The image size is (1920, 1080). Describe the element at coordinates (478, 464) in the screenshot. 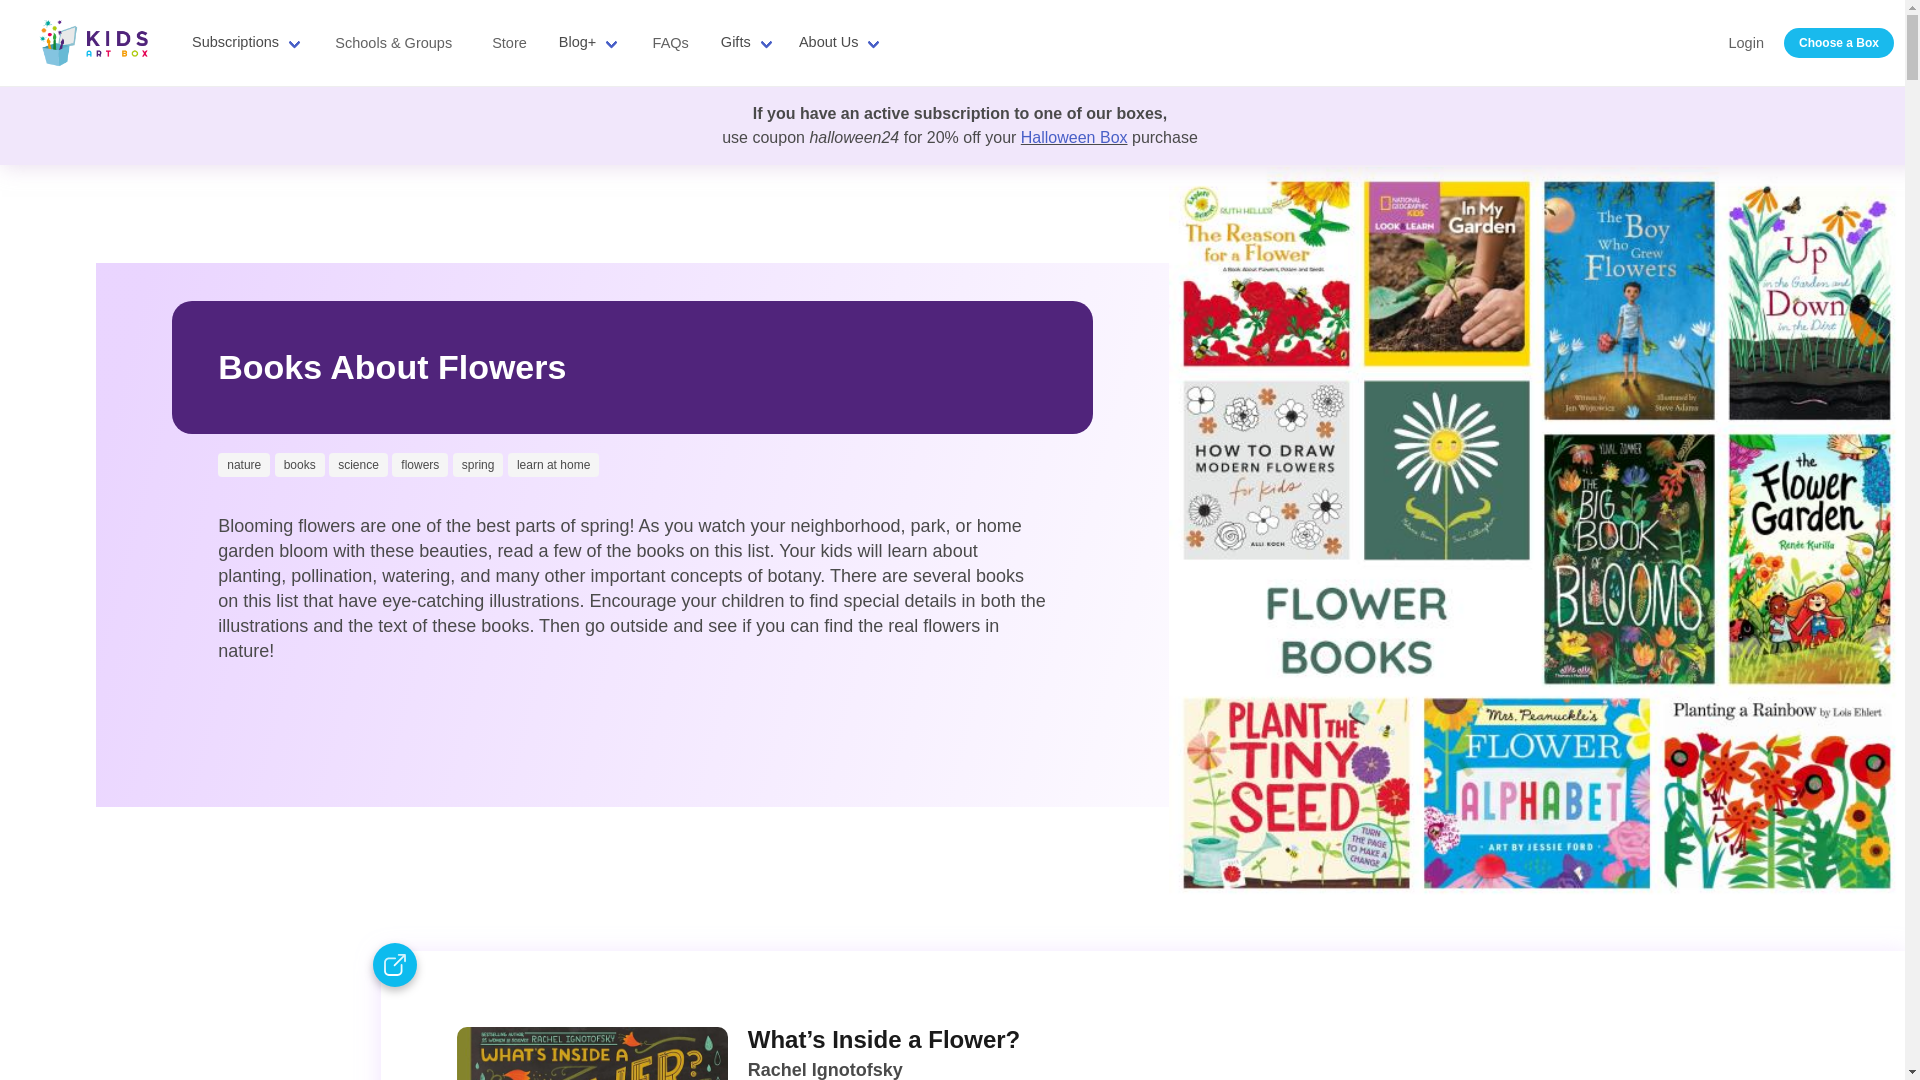

I see `spring` at that location.